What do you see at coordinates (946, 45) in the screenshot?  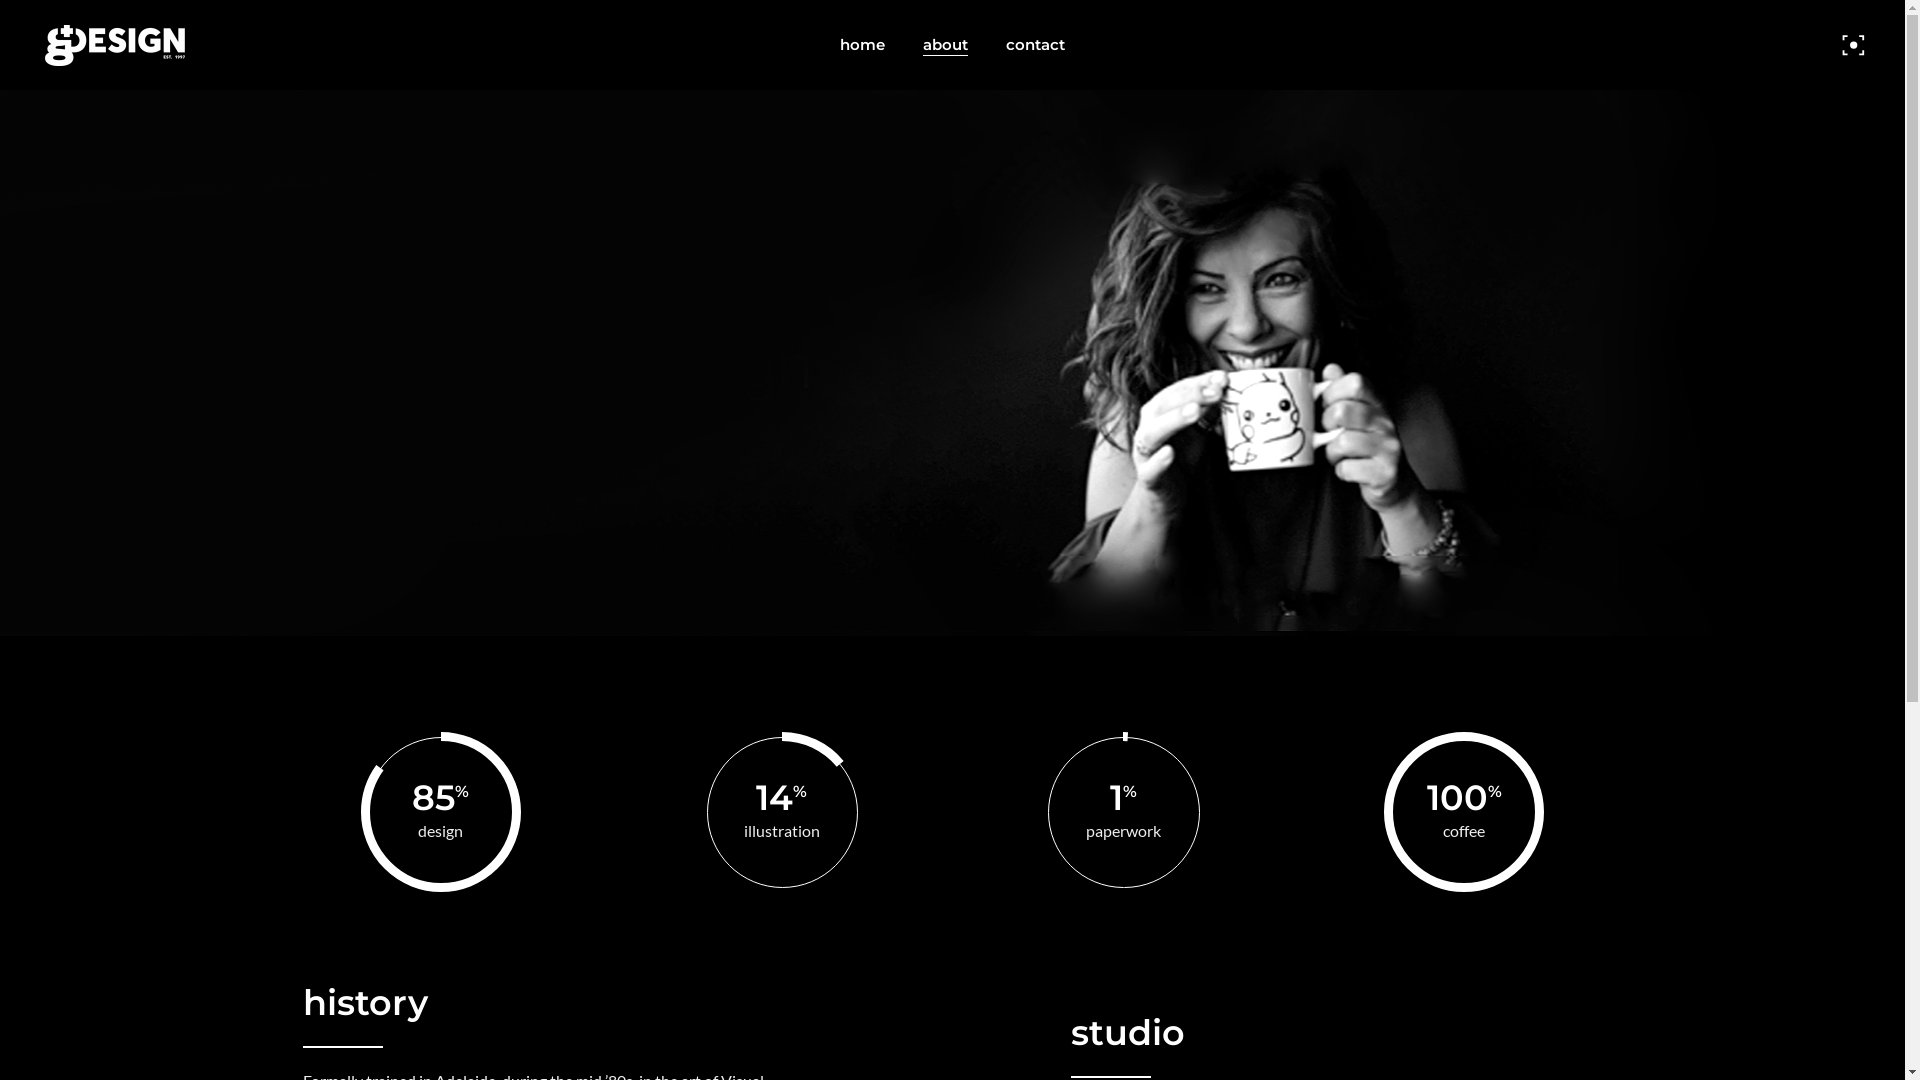 I see `about` at bounding box center [946, 45].